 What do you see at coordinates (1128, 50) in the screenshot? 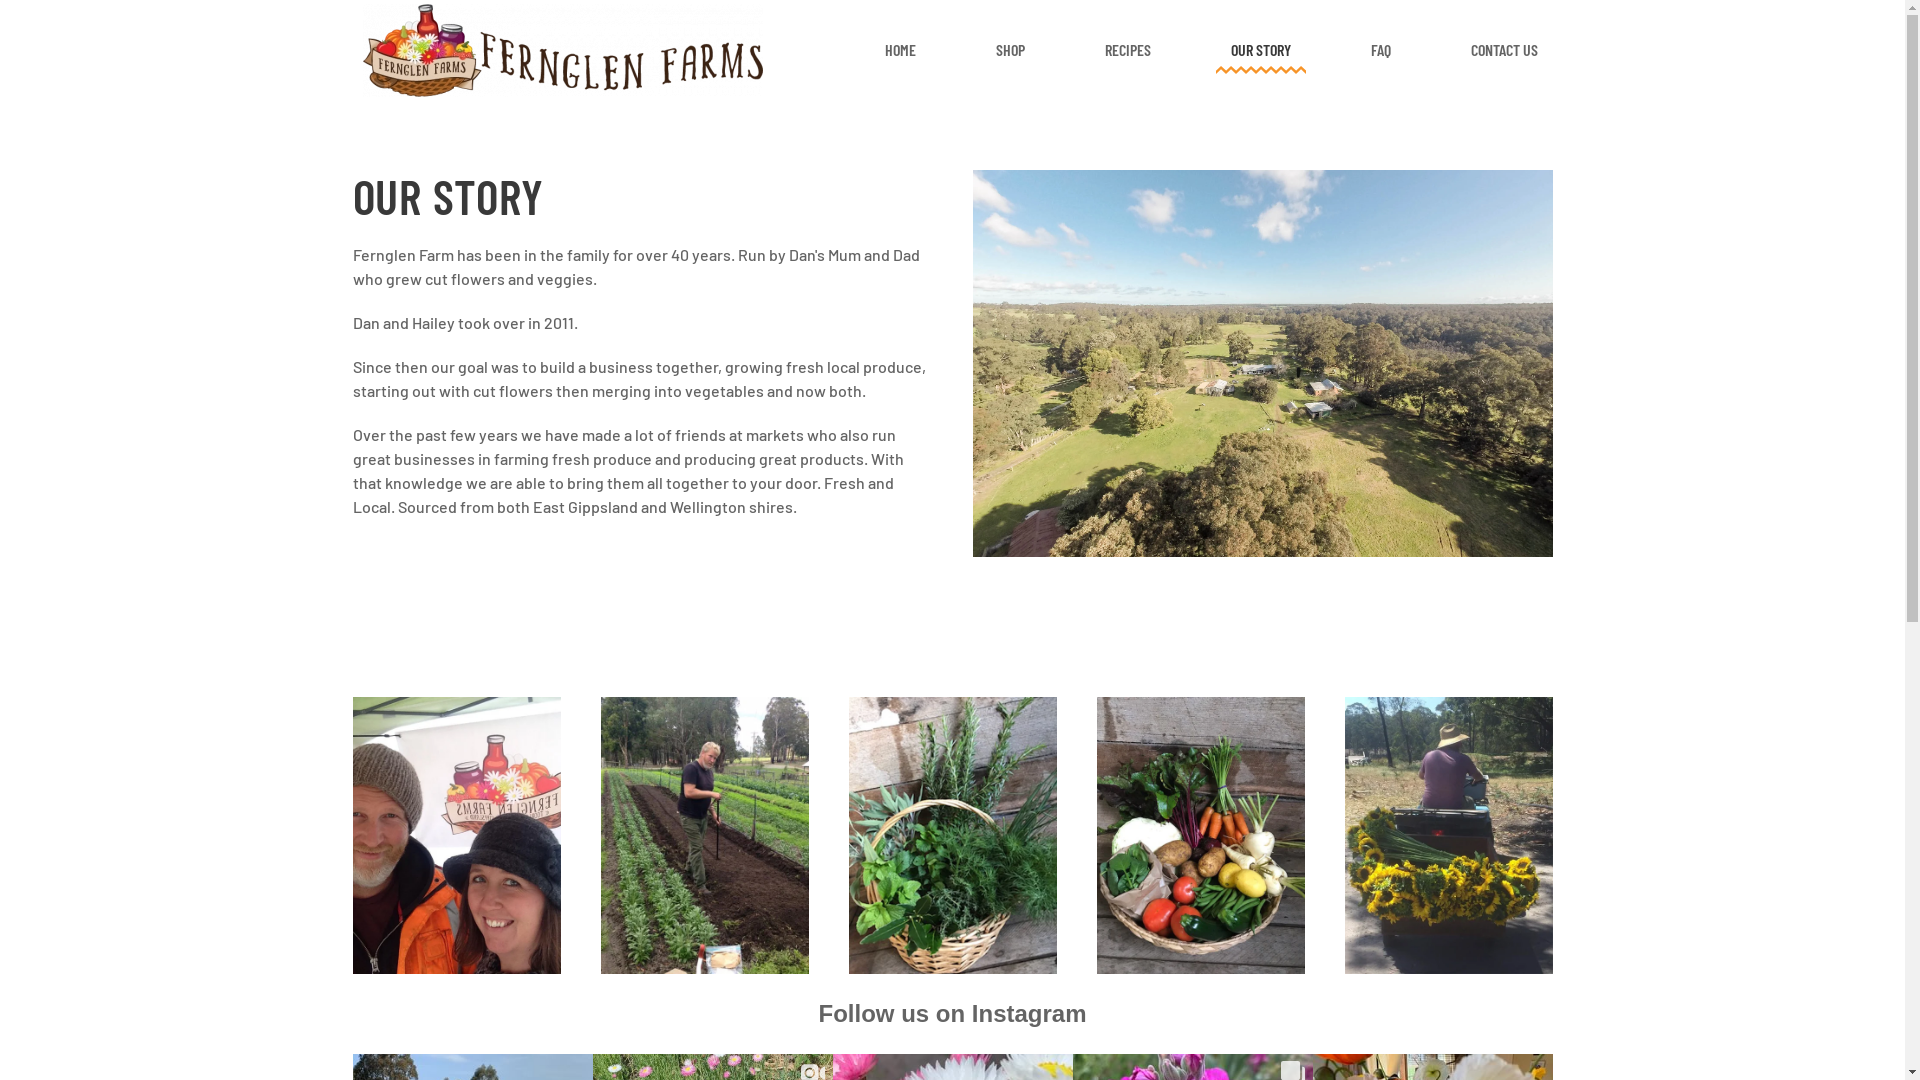
I see `RECIPES` at bounding box center [1128, 50].